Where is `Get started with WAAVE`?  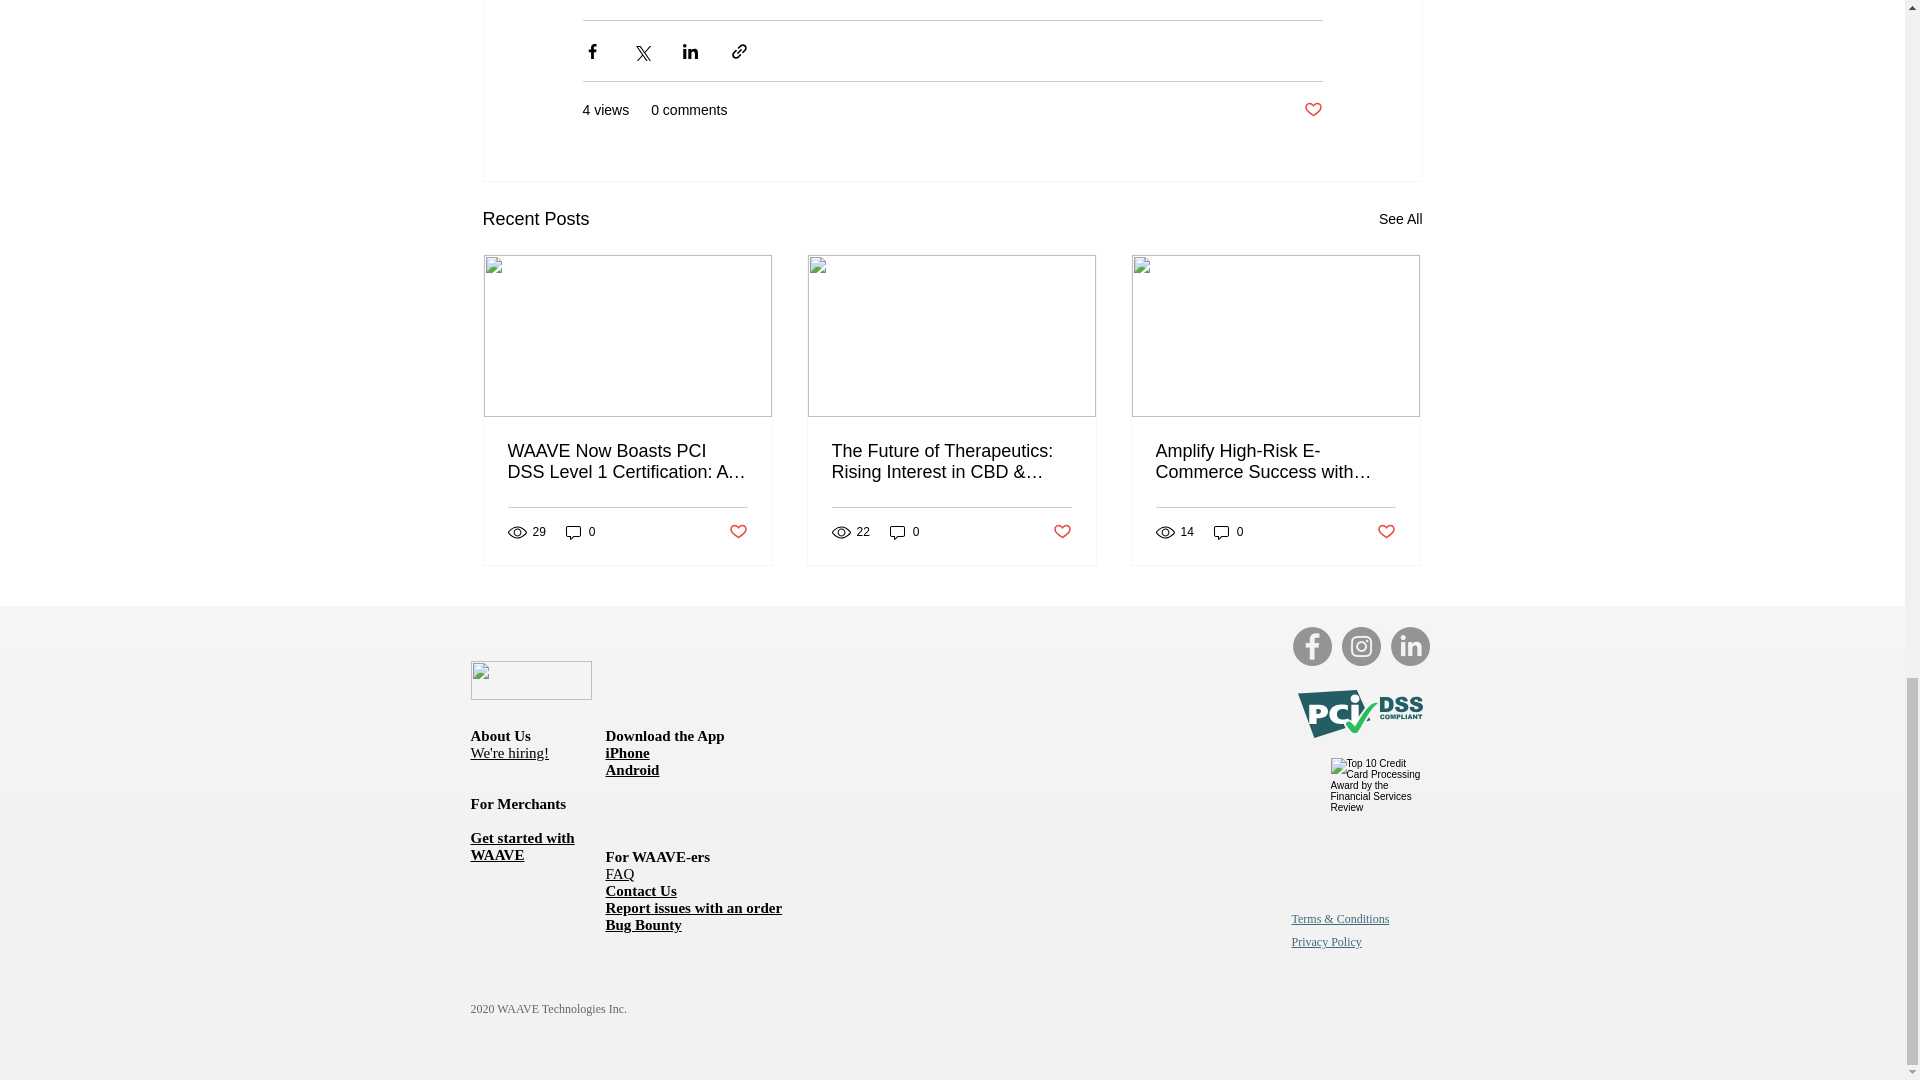 Get started with WAAVE is located at coordinates (522, 846).